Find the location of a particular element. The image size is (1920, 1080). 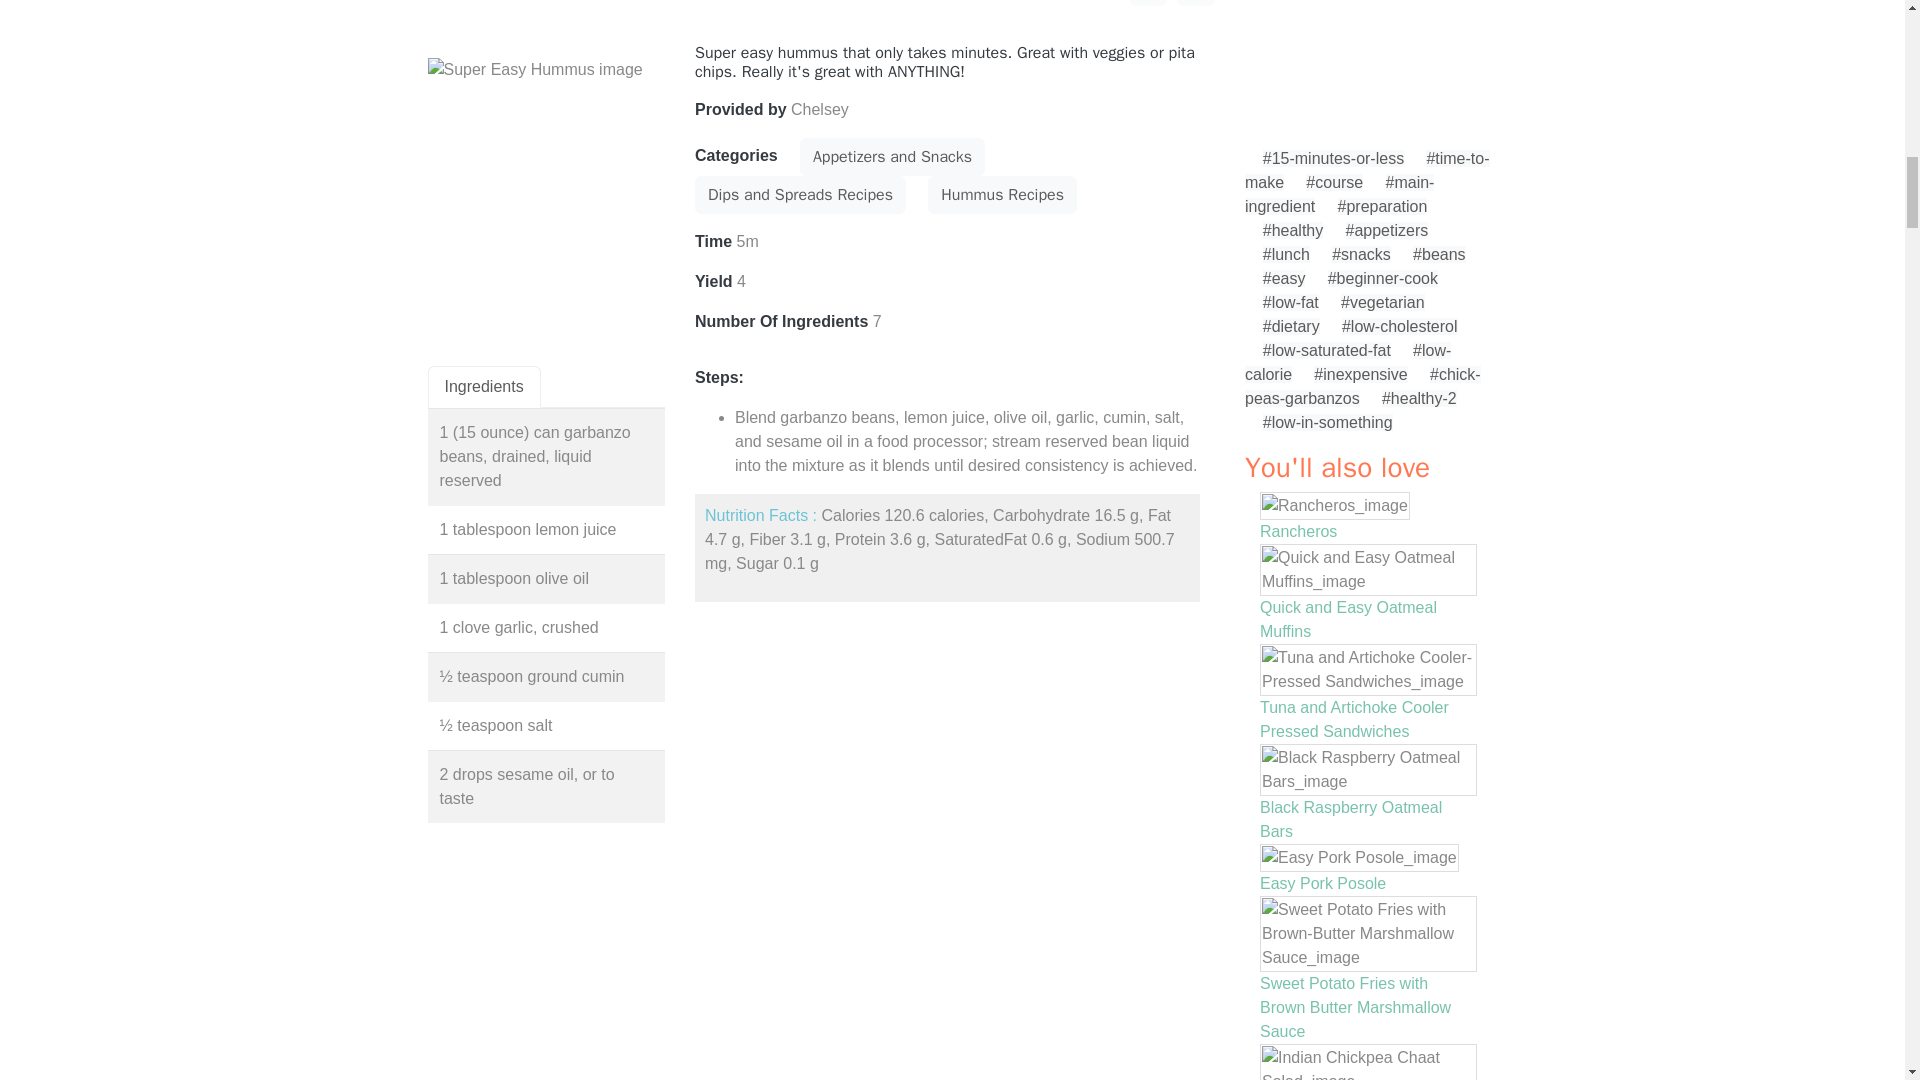

Tuna and Artichoke Cooler Pressed Sandwiches is located at coordinates (1354, 718).